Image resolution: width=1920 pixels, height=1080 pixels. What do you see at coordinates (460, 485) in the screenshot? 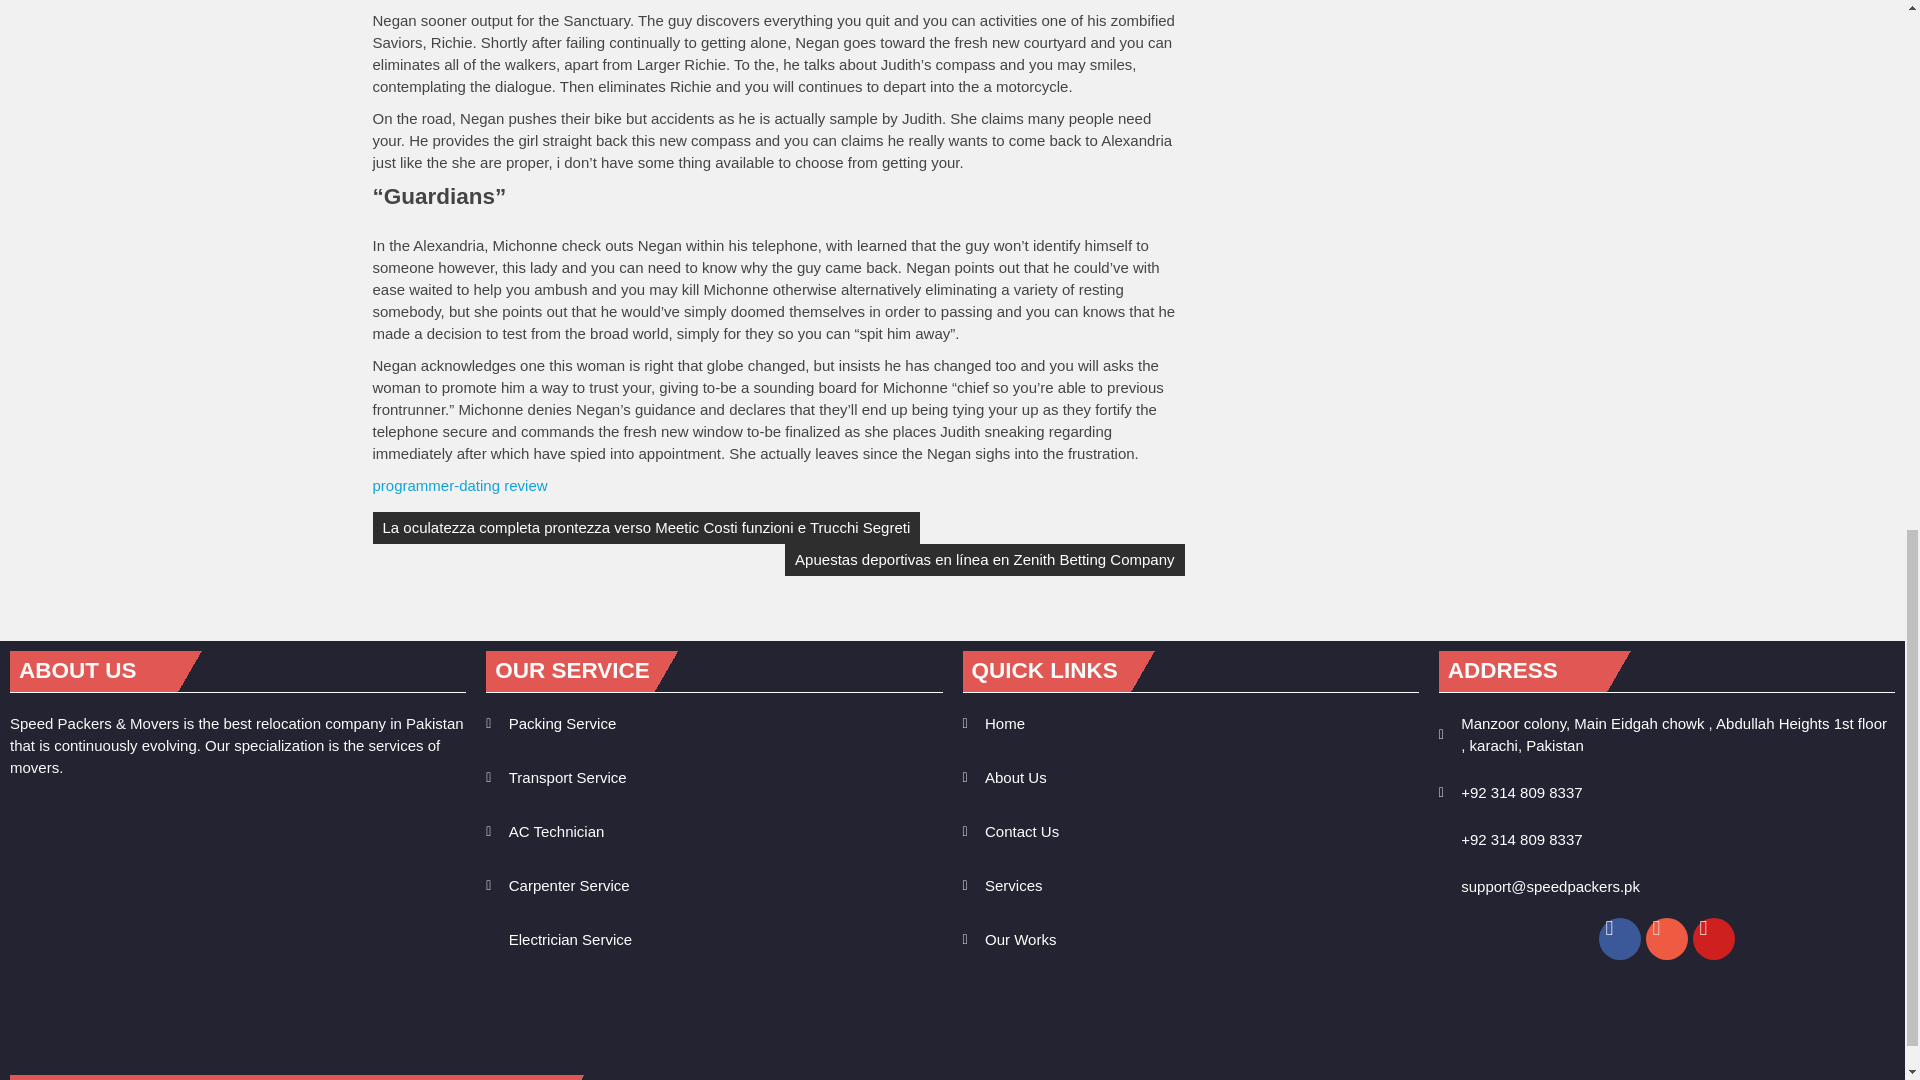
I see `programmer-dating review` at bounding box center [460, 485].